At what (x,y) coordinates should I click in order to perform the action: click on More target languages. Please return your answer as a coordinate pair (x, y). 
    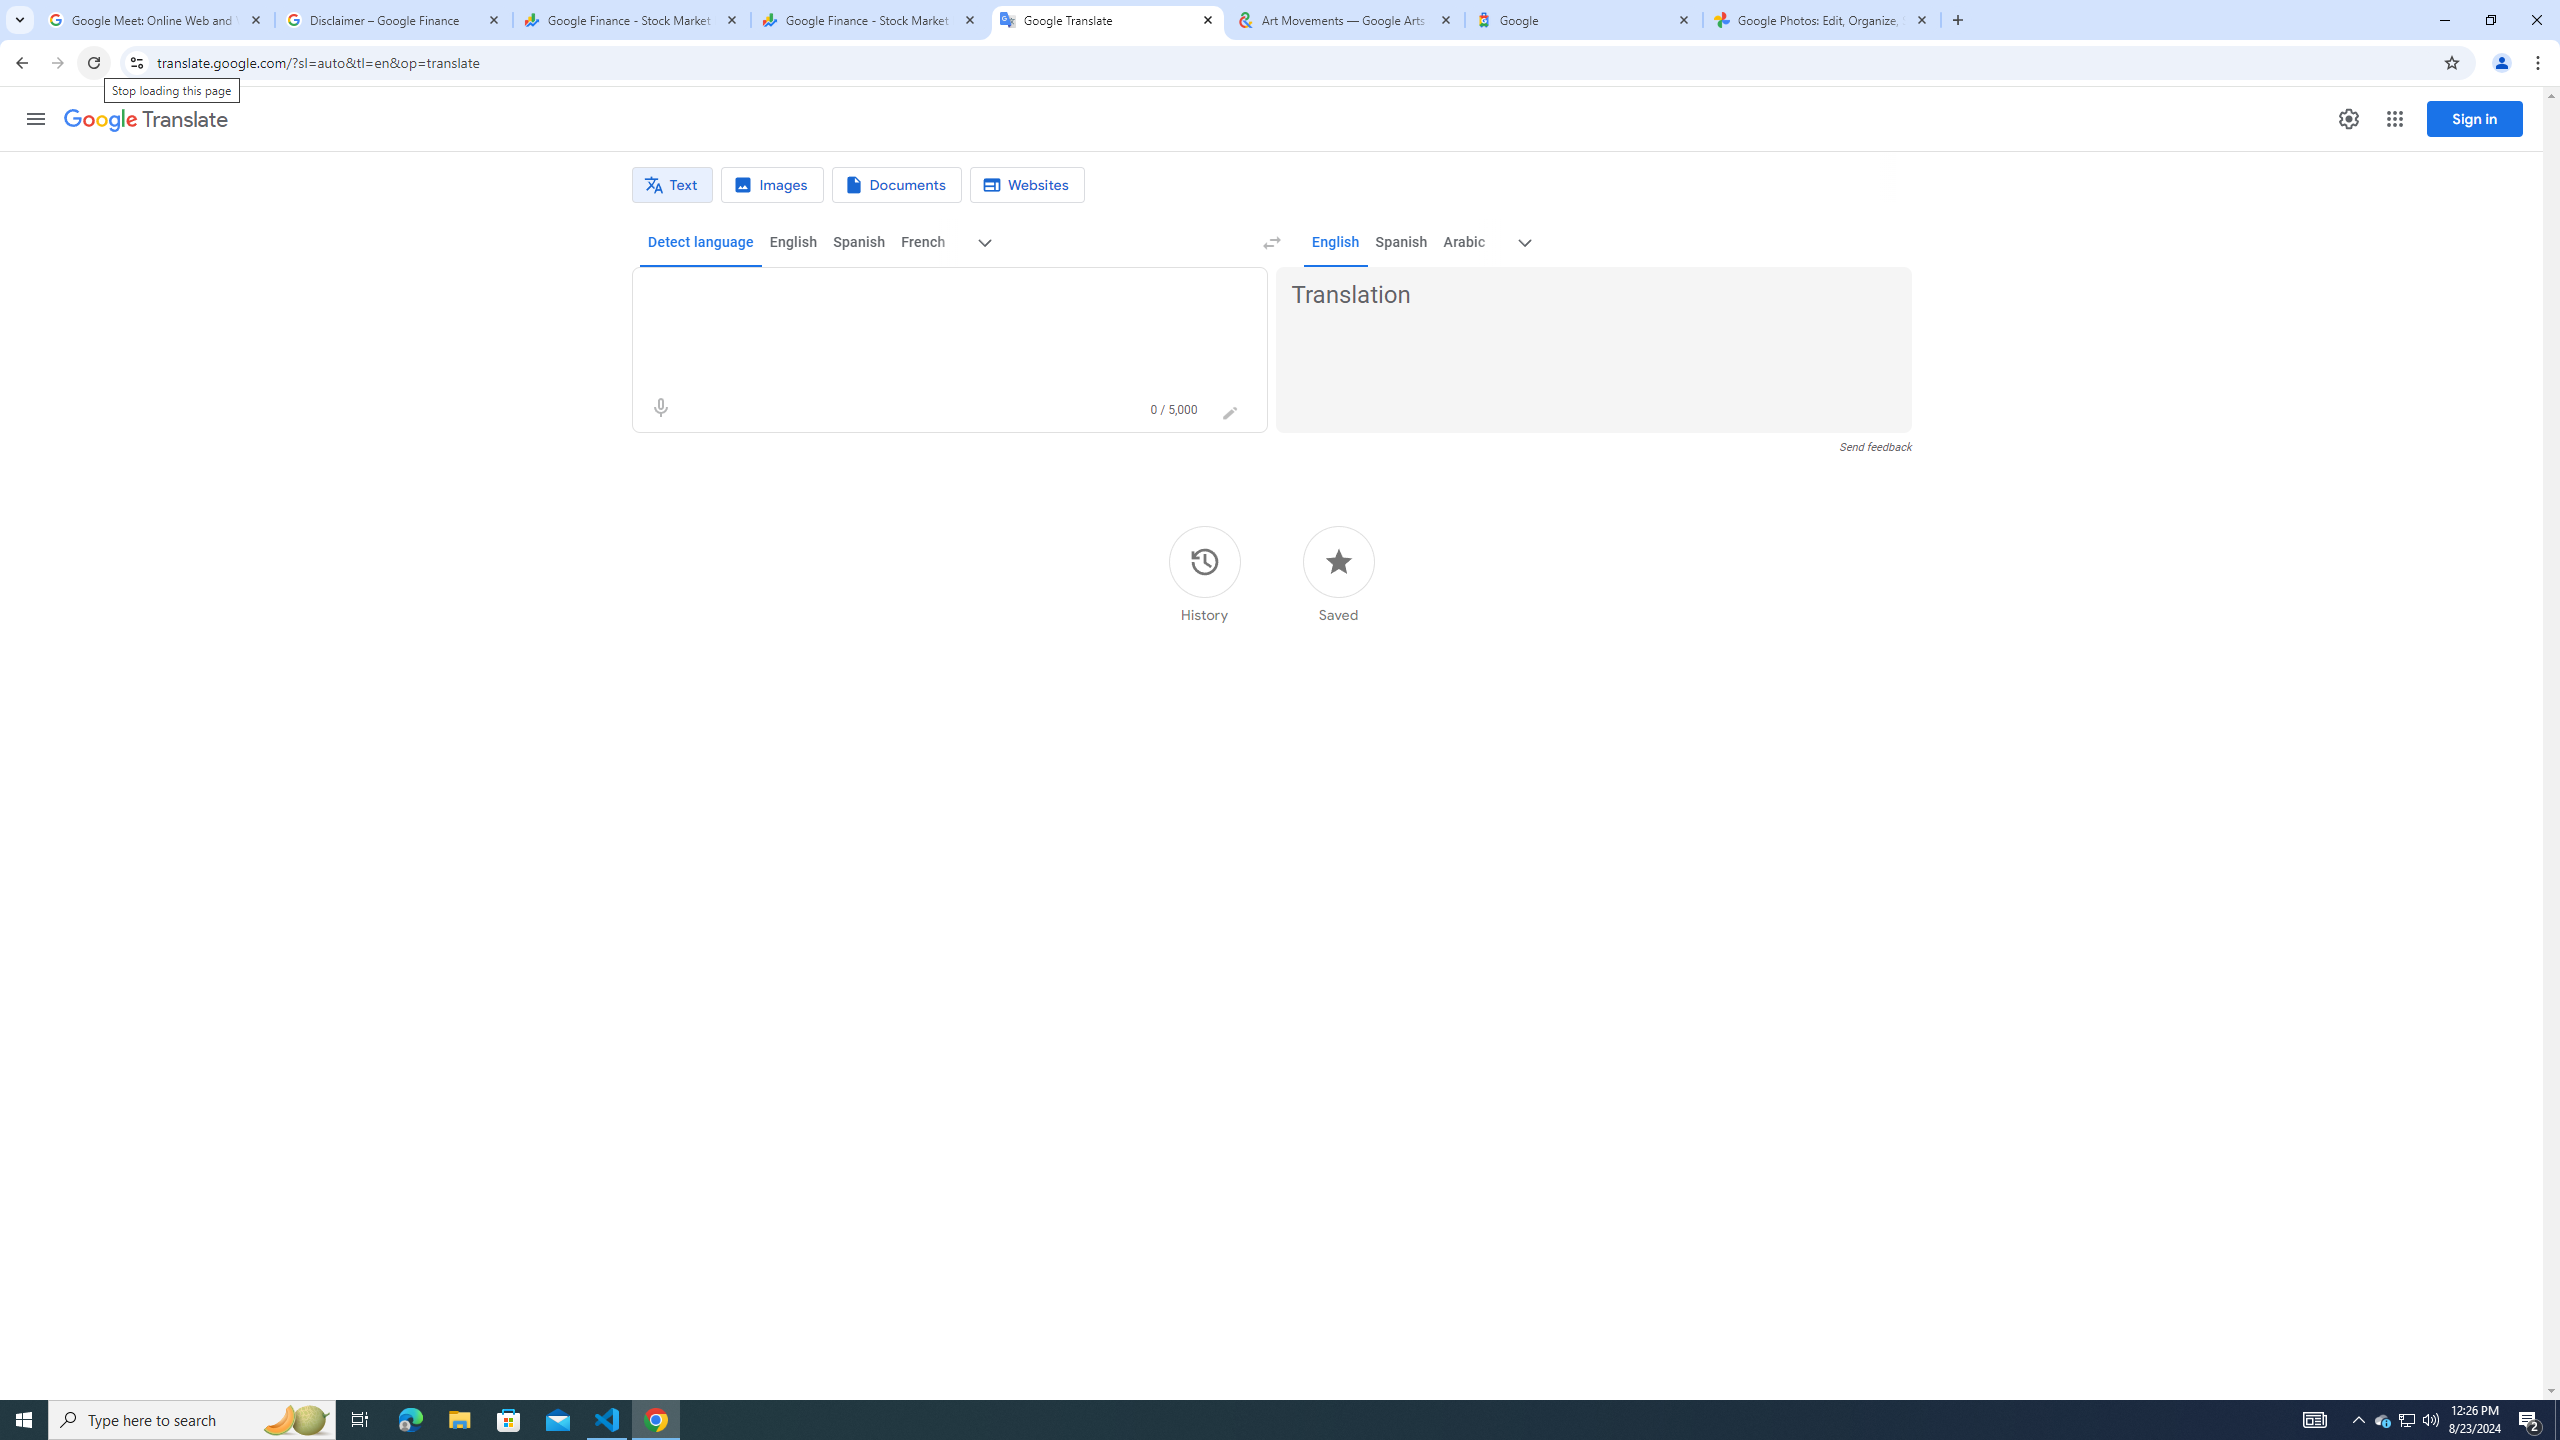
    Looking at the image, I should click on (1526, 243).